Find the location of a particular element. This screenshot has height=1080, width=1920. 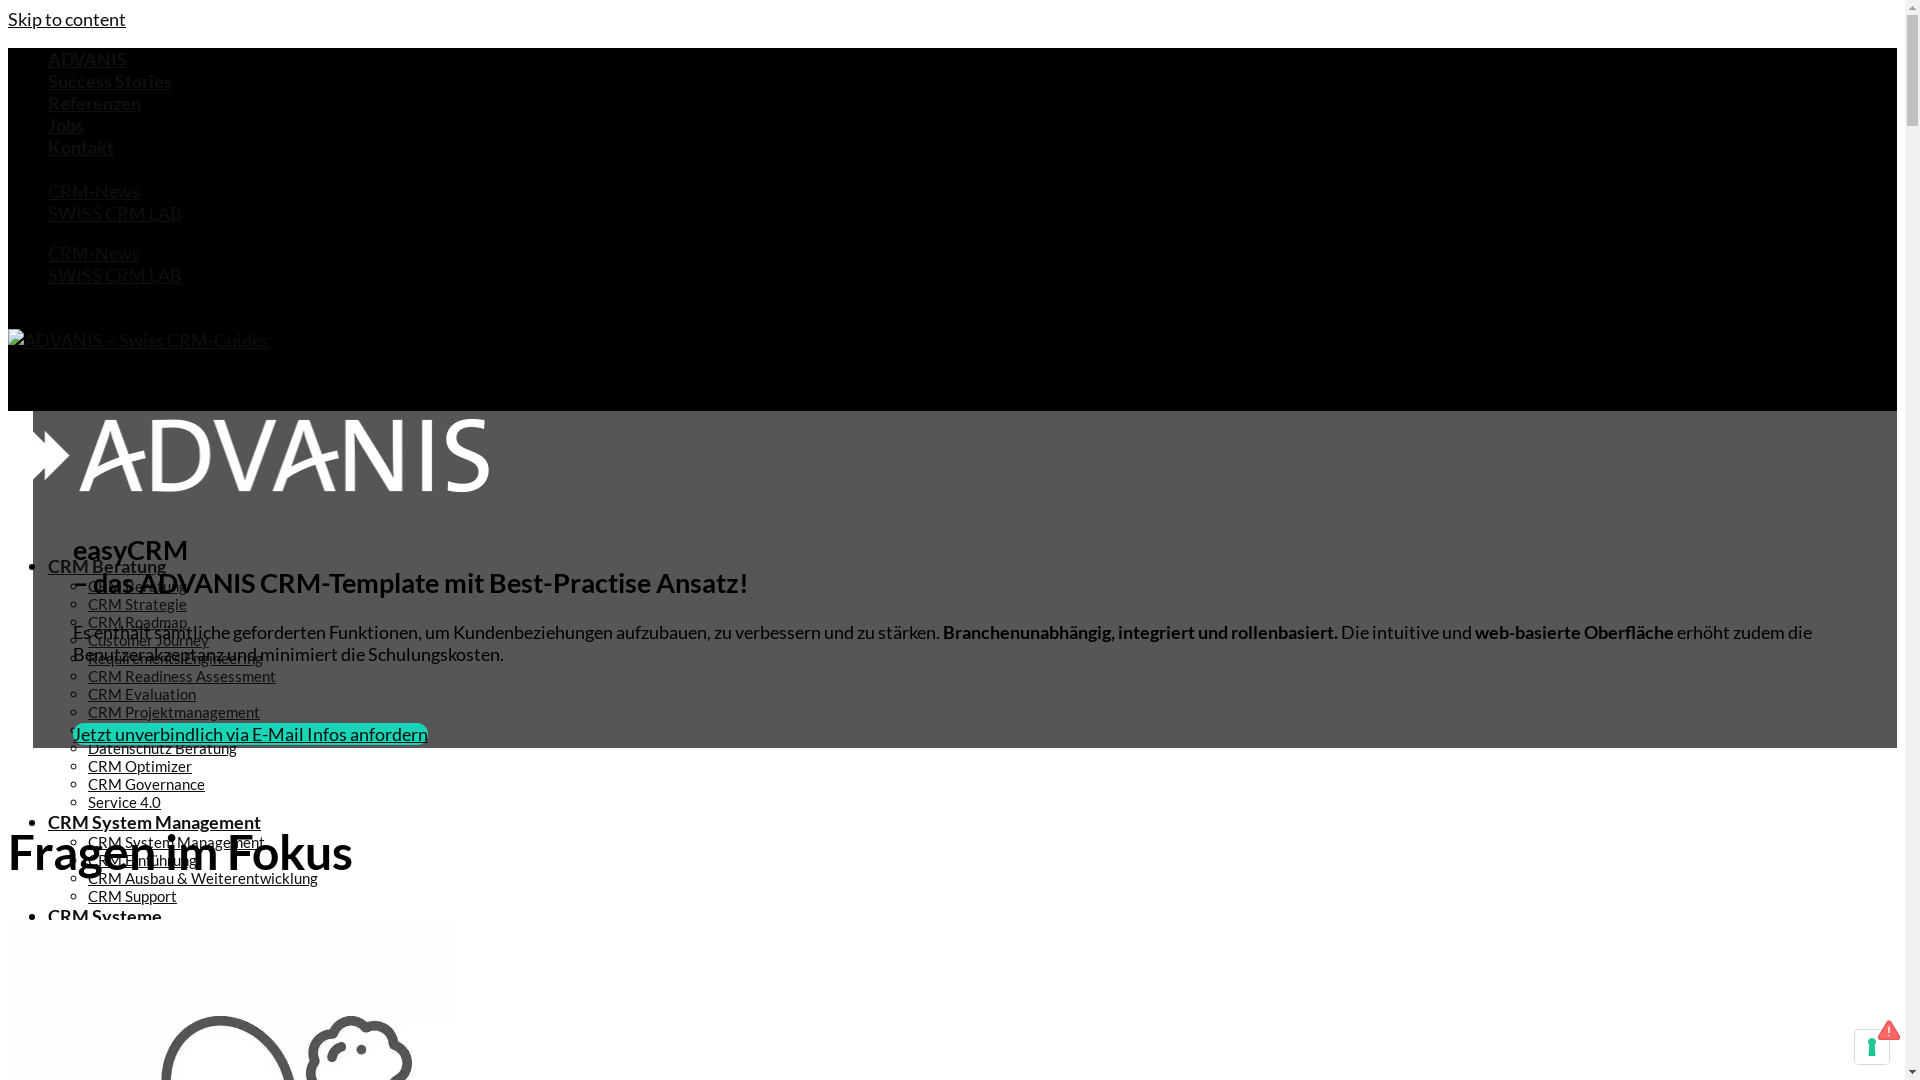

Kontakt is located at coordinates (81, 147).